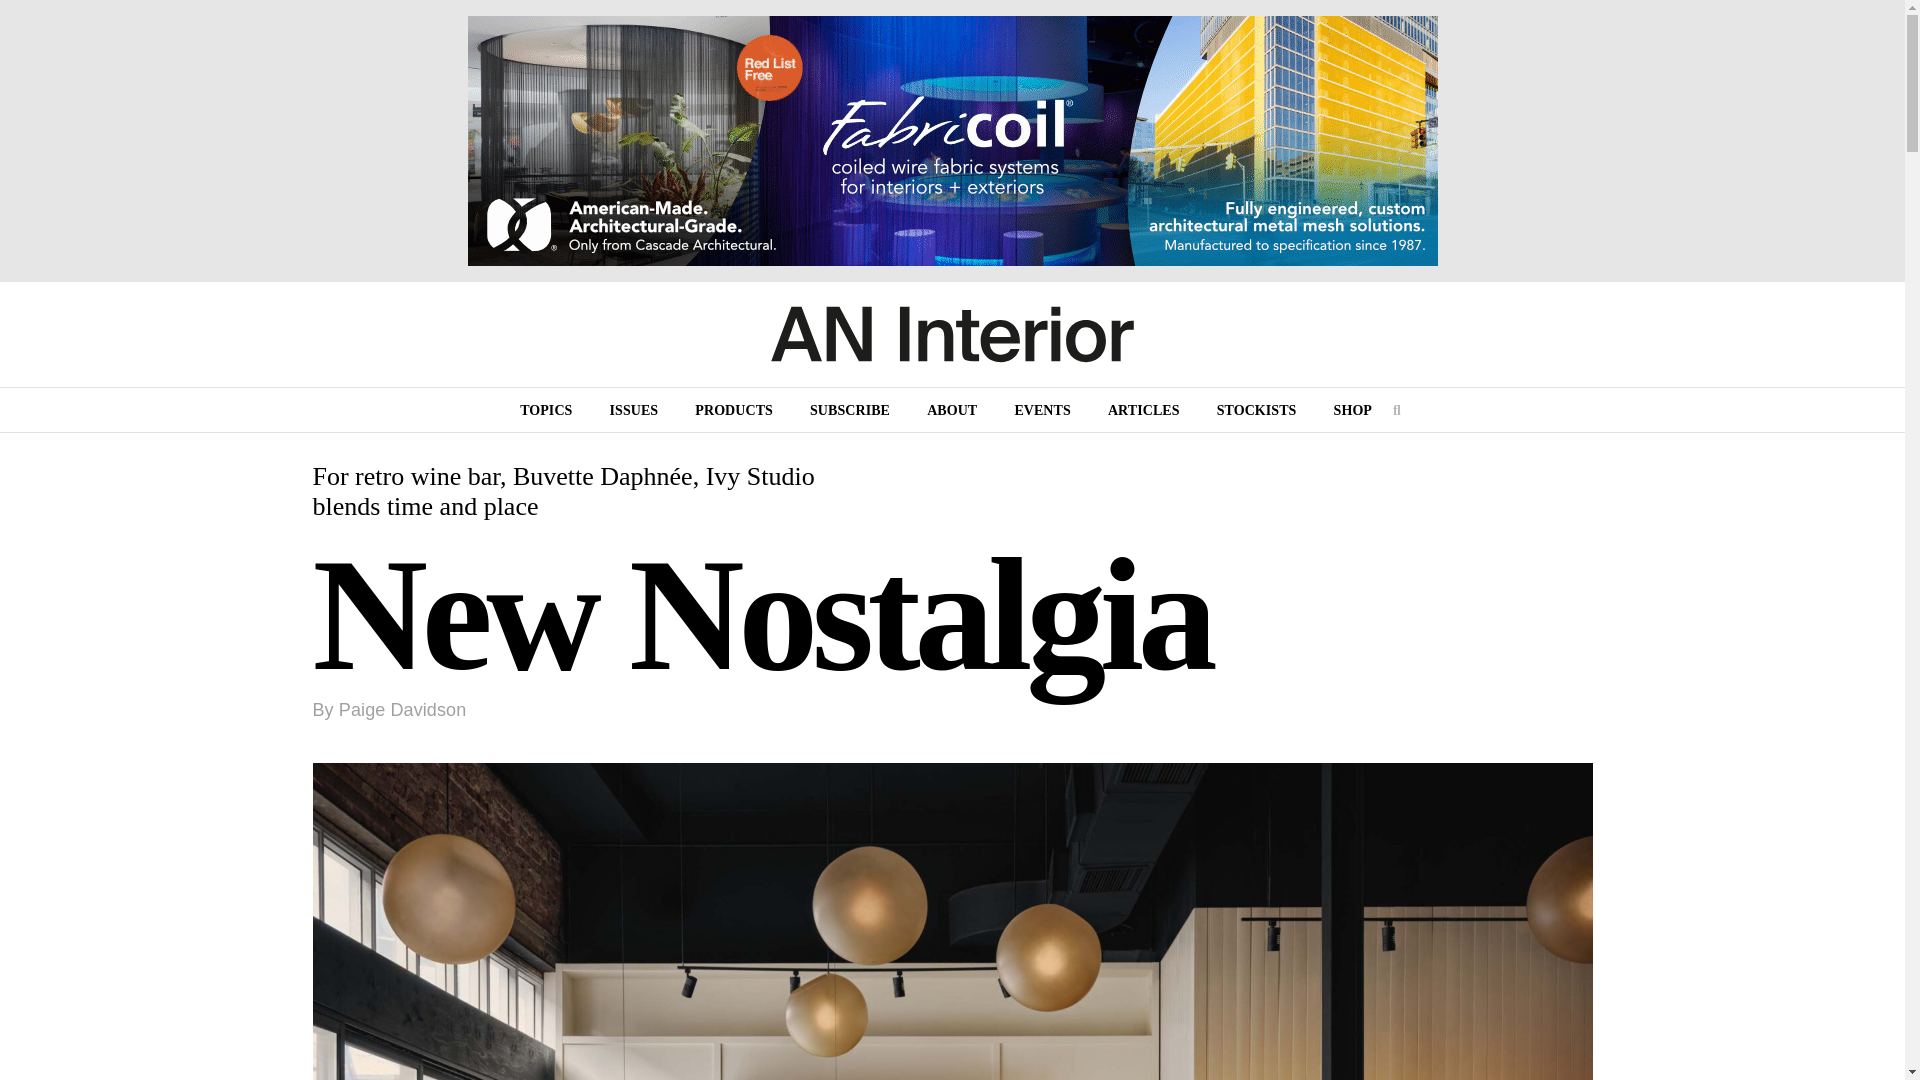  Describe the element at coordinates (545, 411) in the screenshot. I see `Topics` at that location.